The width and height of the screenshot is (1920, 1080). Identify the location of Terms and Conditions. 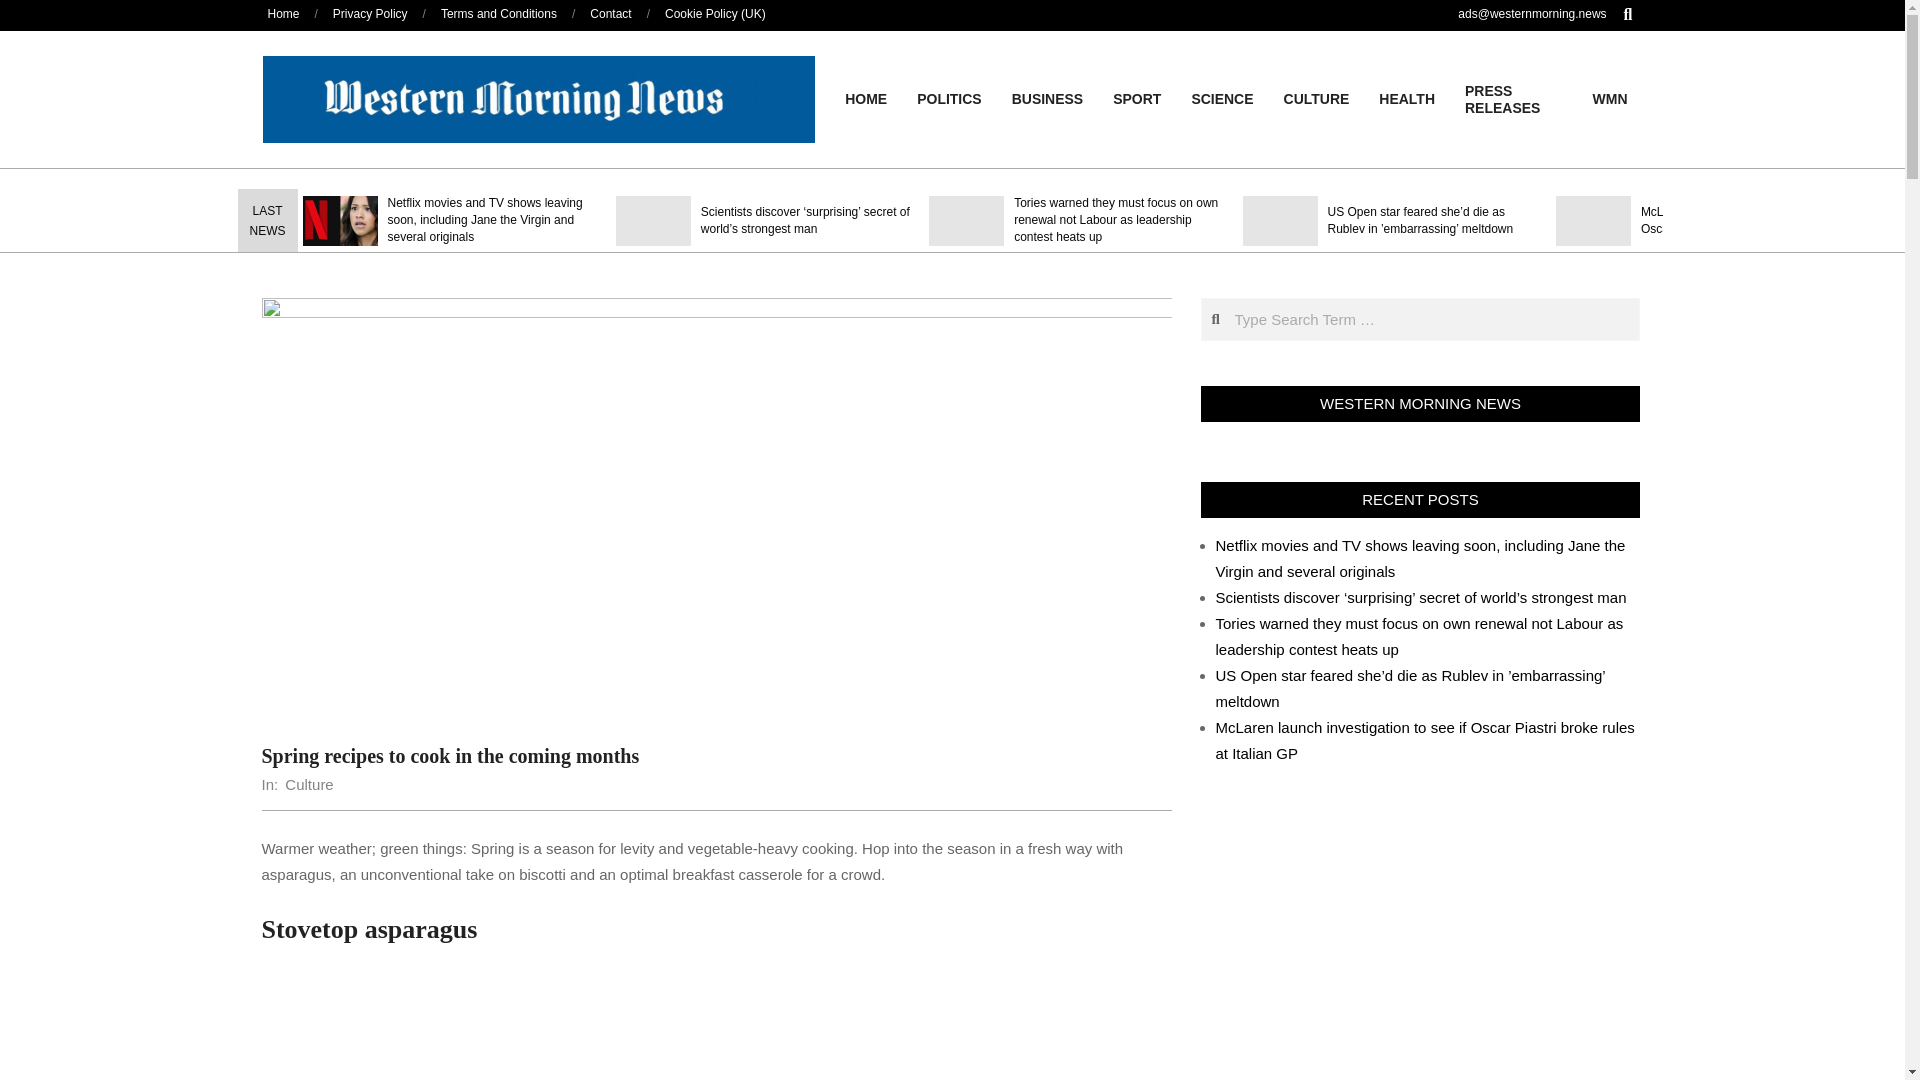
(498, 13).